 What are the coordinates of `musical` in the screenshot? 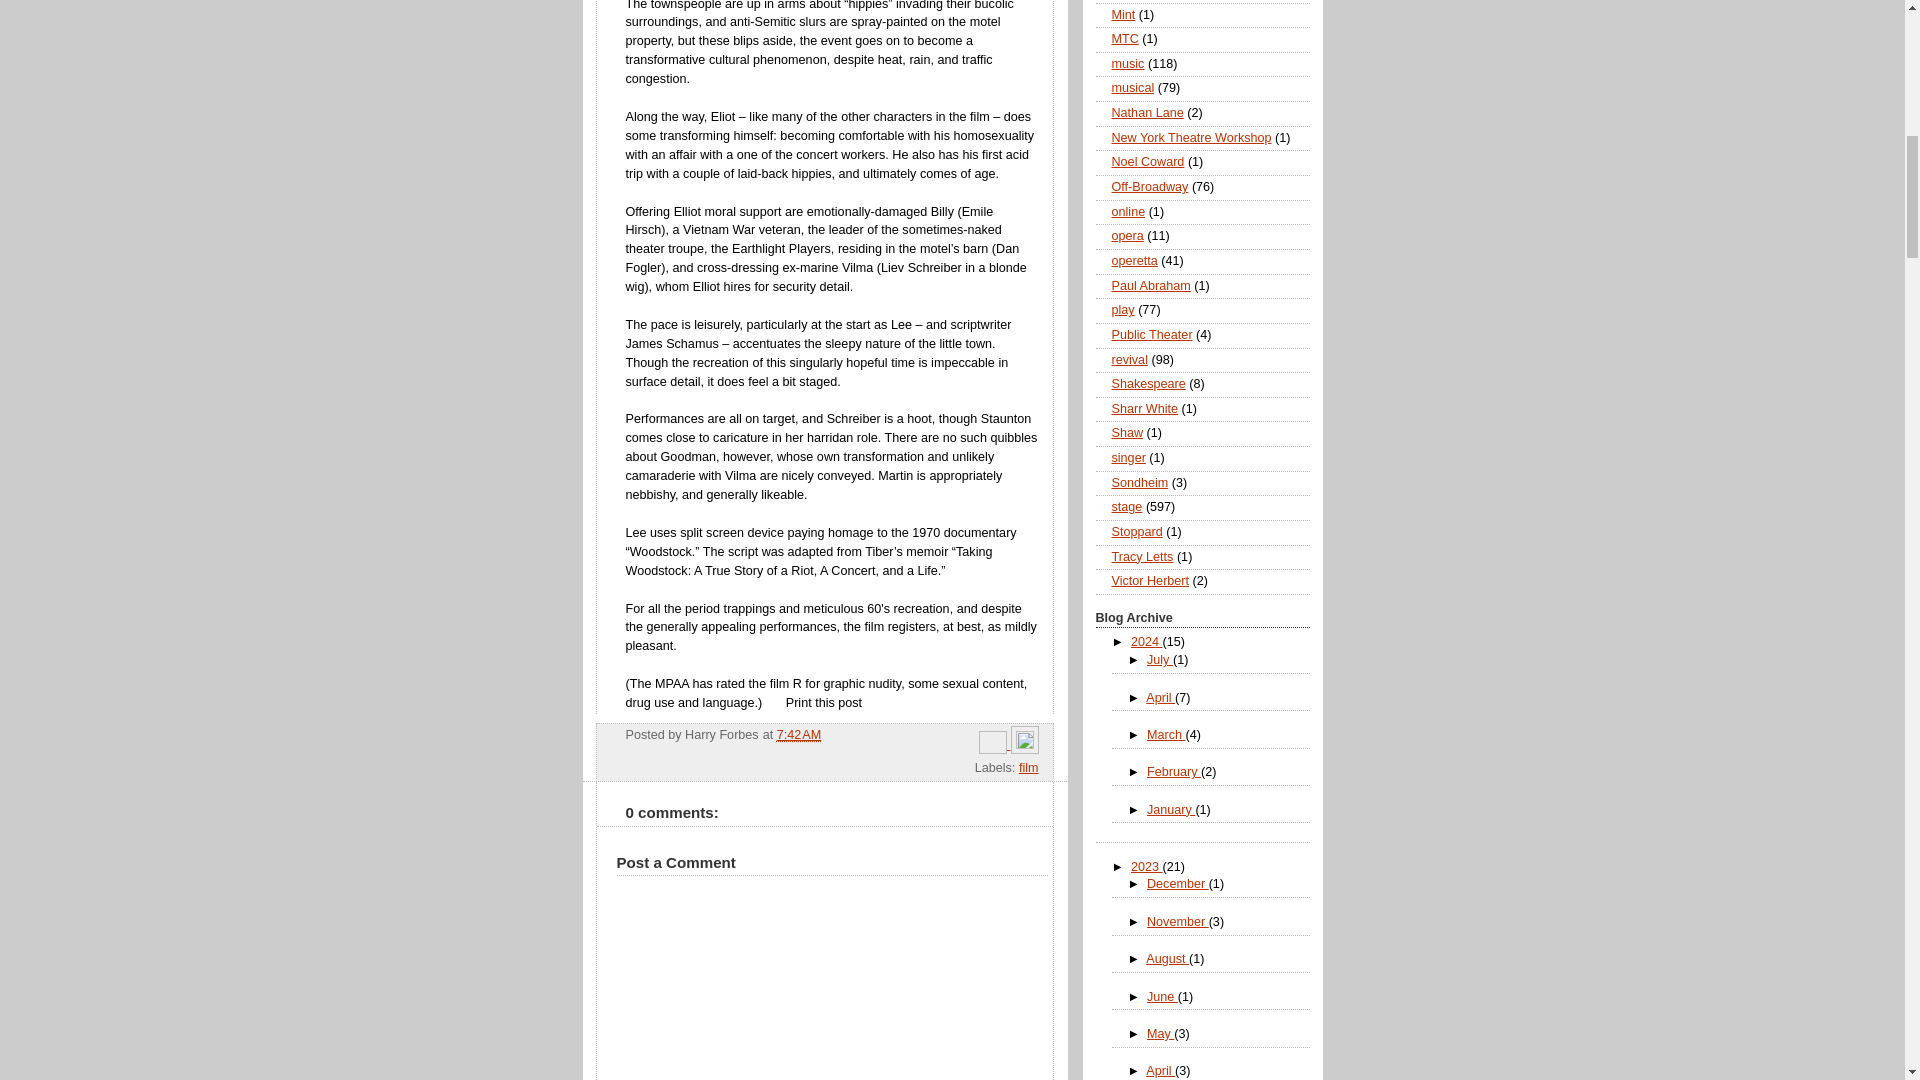 It's located at (1133, 88).